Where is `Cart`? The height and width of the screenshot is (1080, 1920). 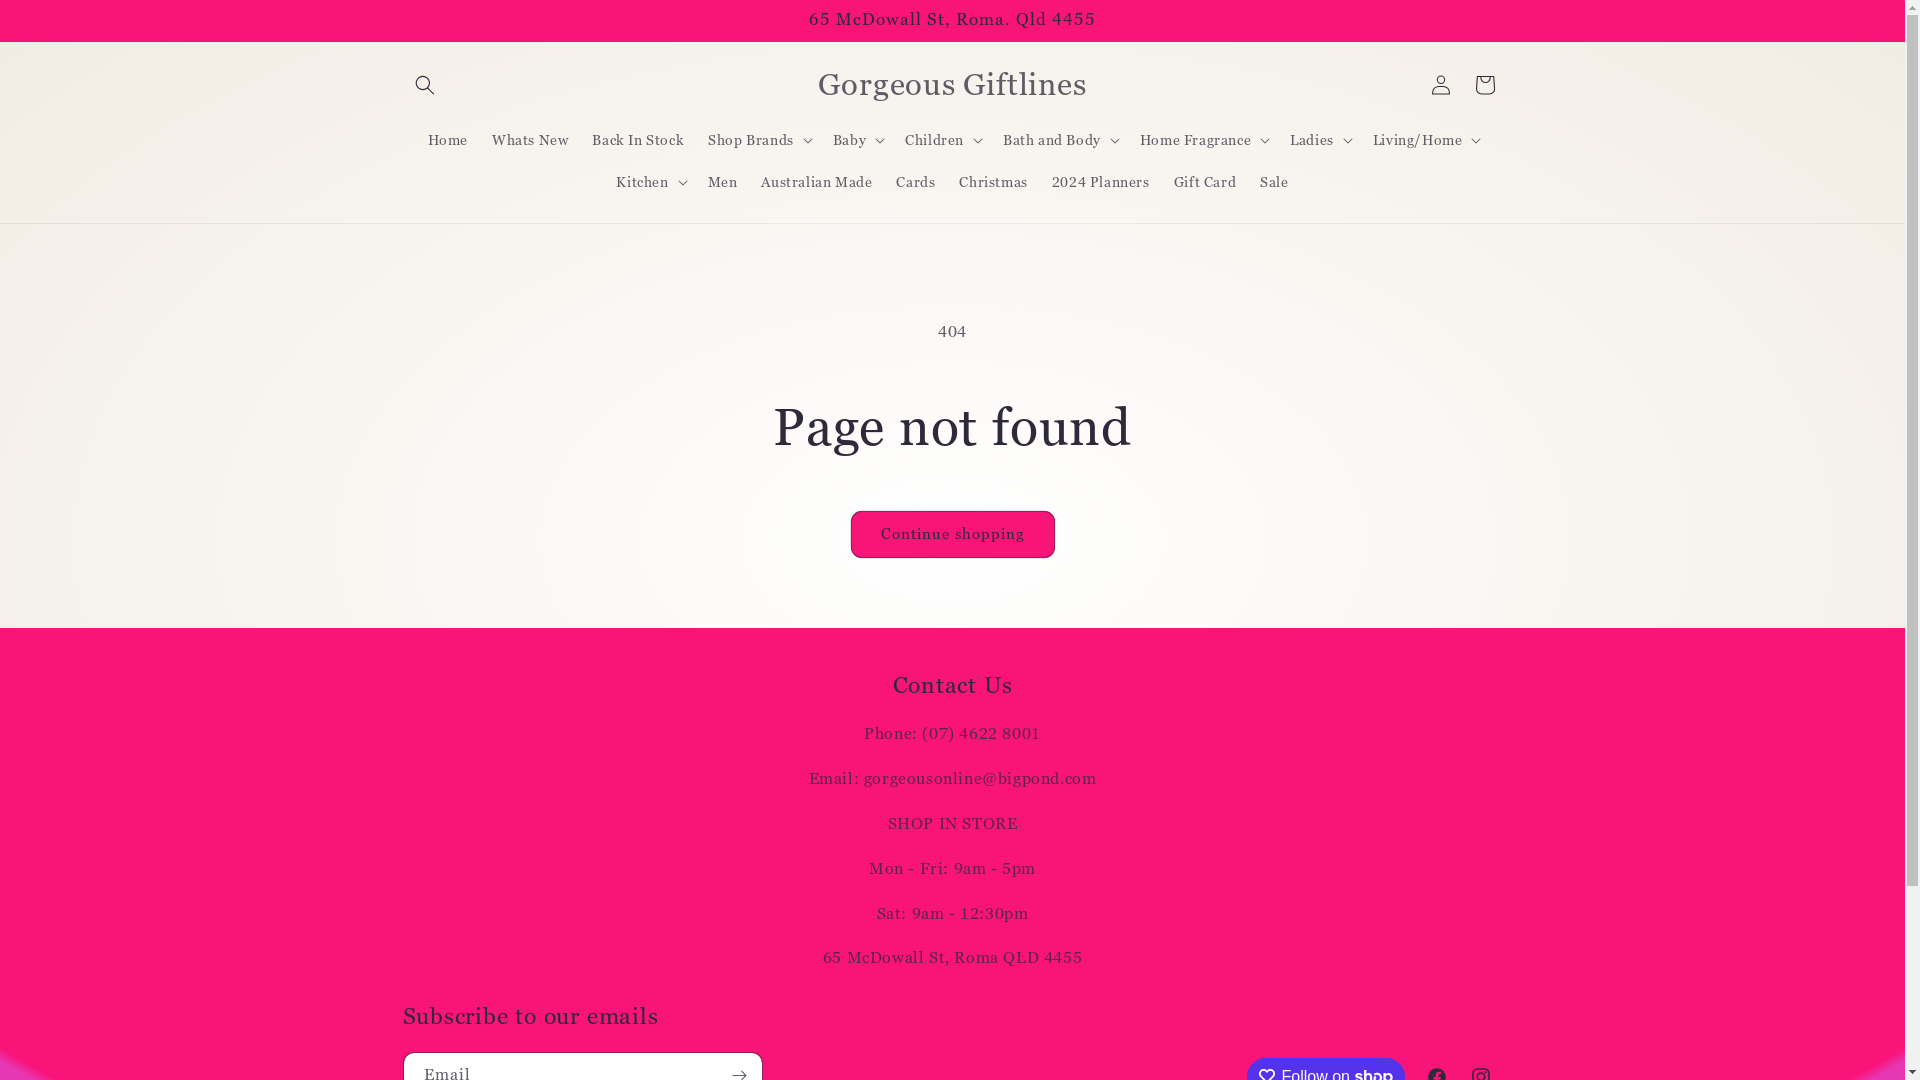
Cart is located at coordinates (1484, 85).